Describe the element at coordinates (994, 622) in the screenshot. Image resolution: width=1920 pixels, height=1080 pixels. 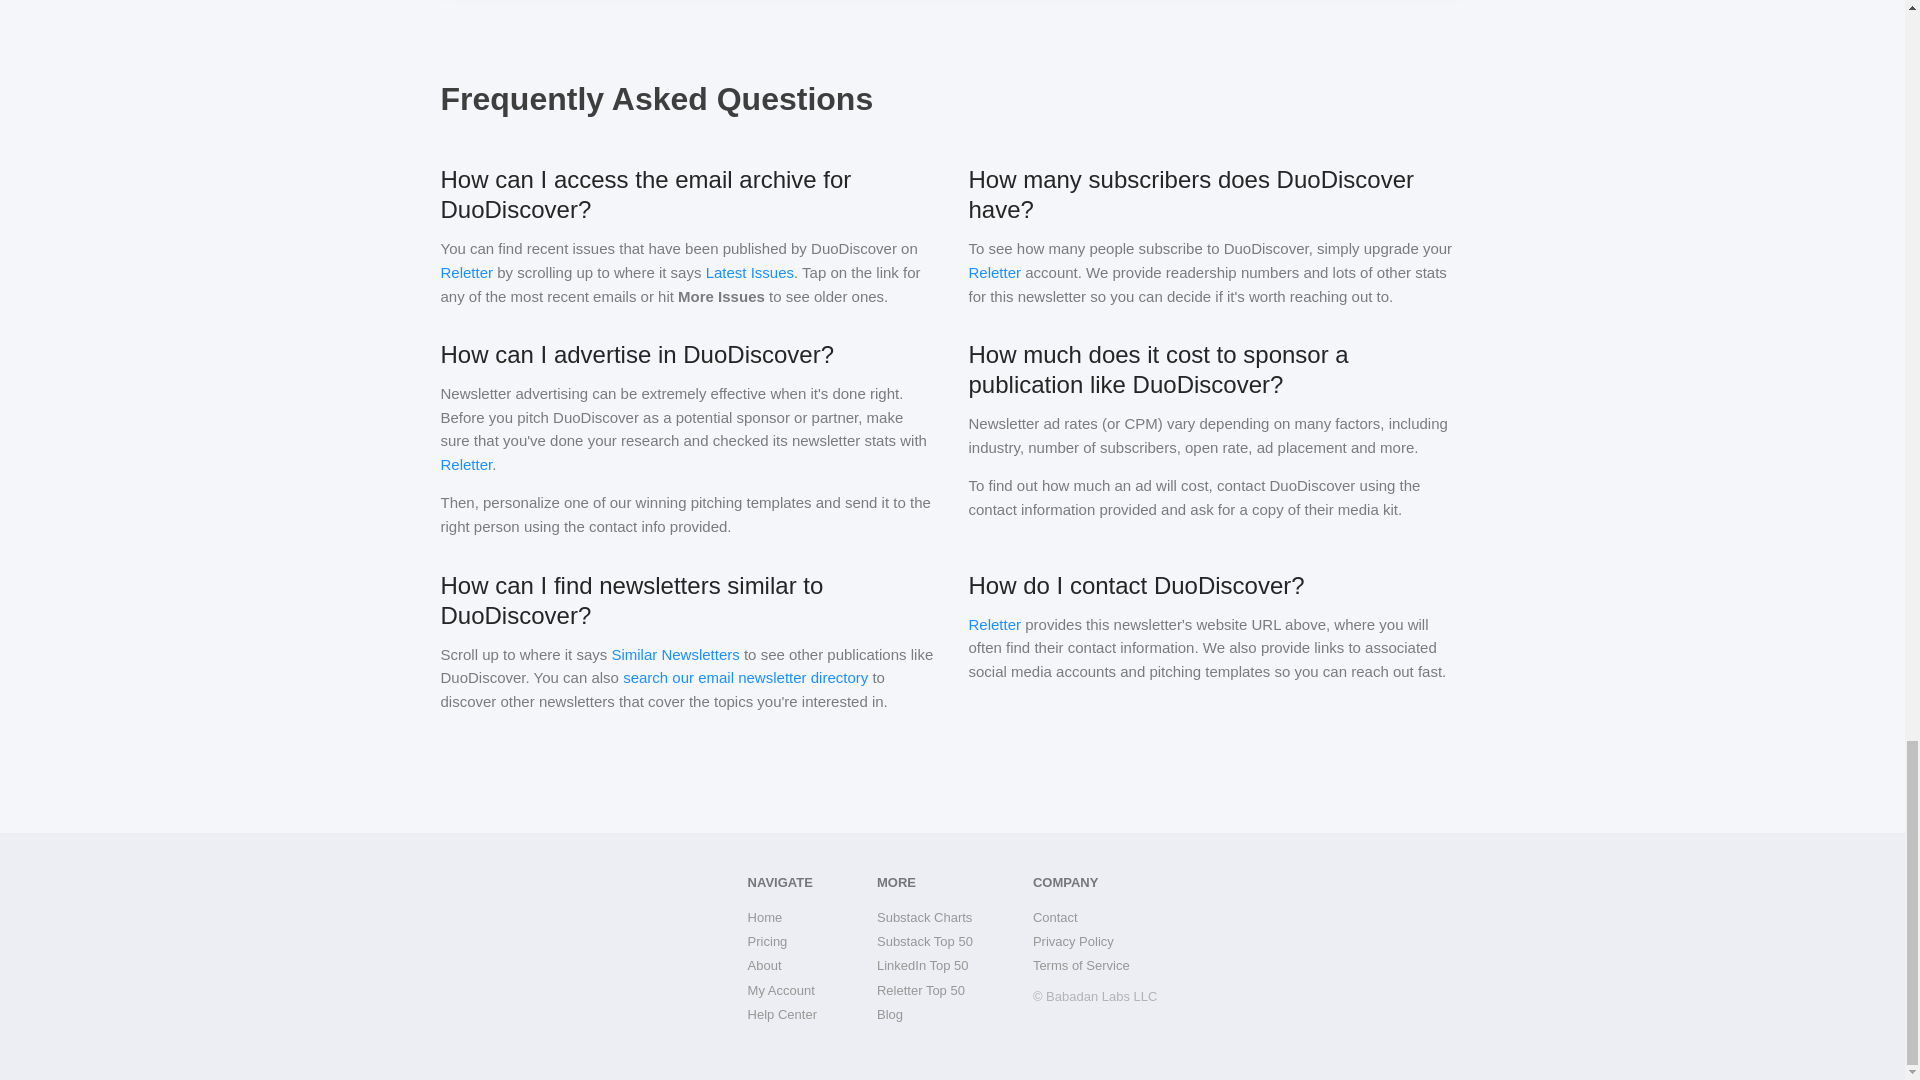
I see `Reletter` at that location.